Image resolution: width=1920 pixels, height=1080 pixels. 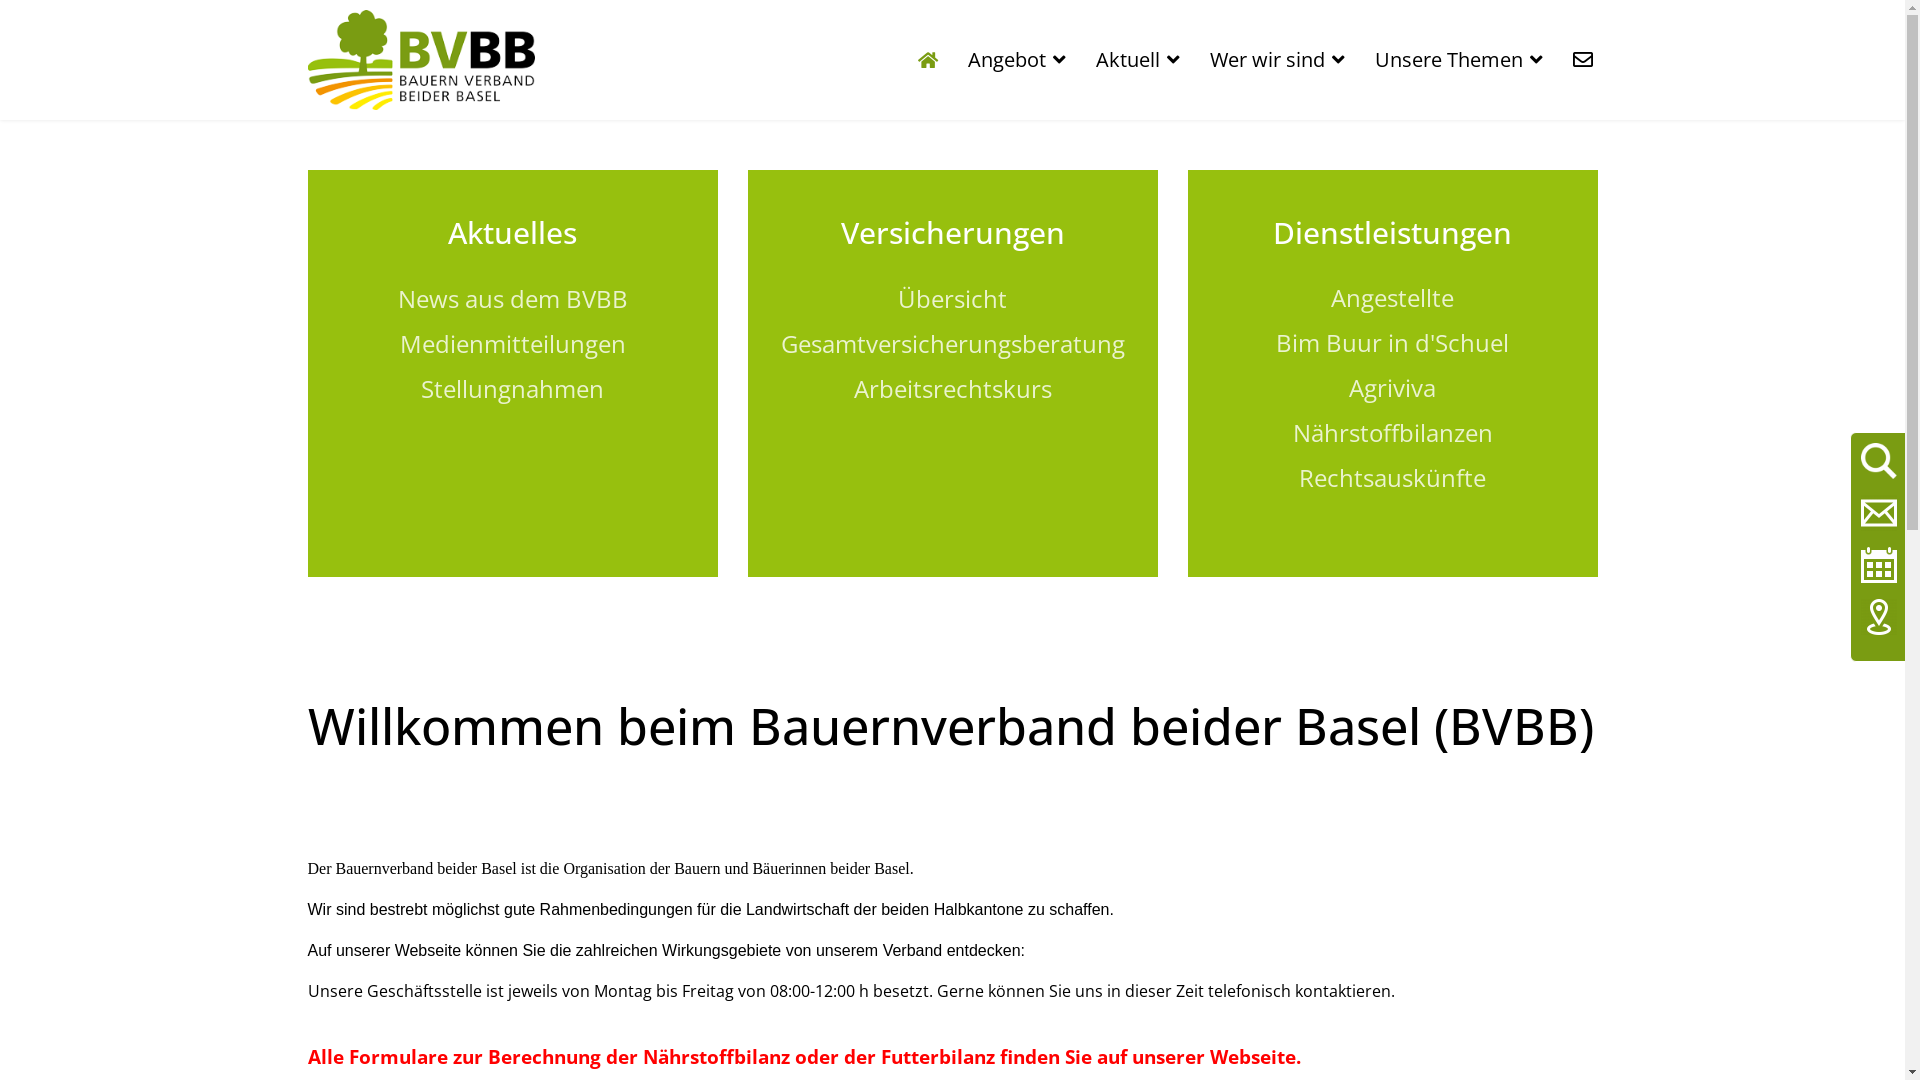 I want to click on News aus dem BVBB, so click(x=513, y=302).